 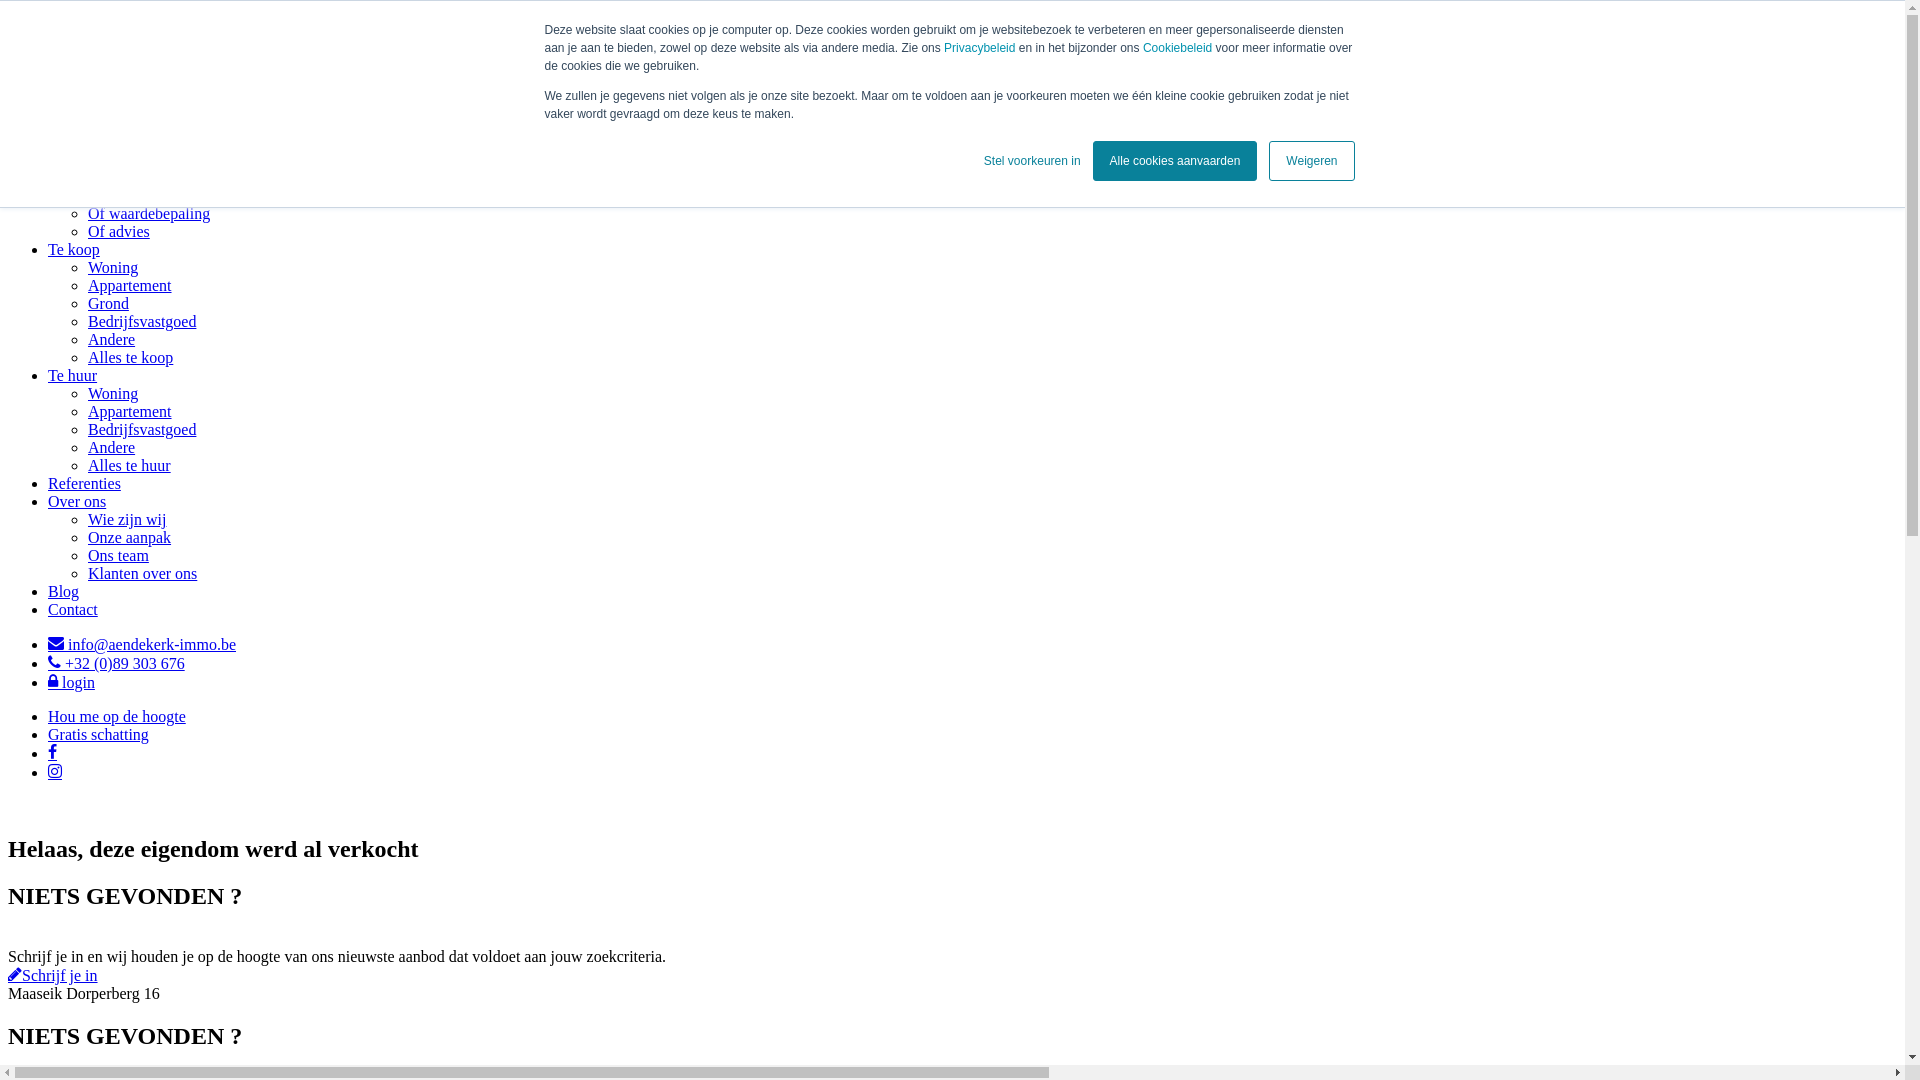 I want to click on Alle cookies aanvaarden, so click(x=1176, y=161).